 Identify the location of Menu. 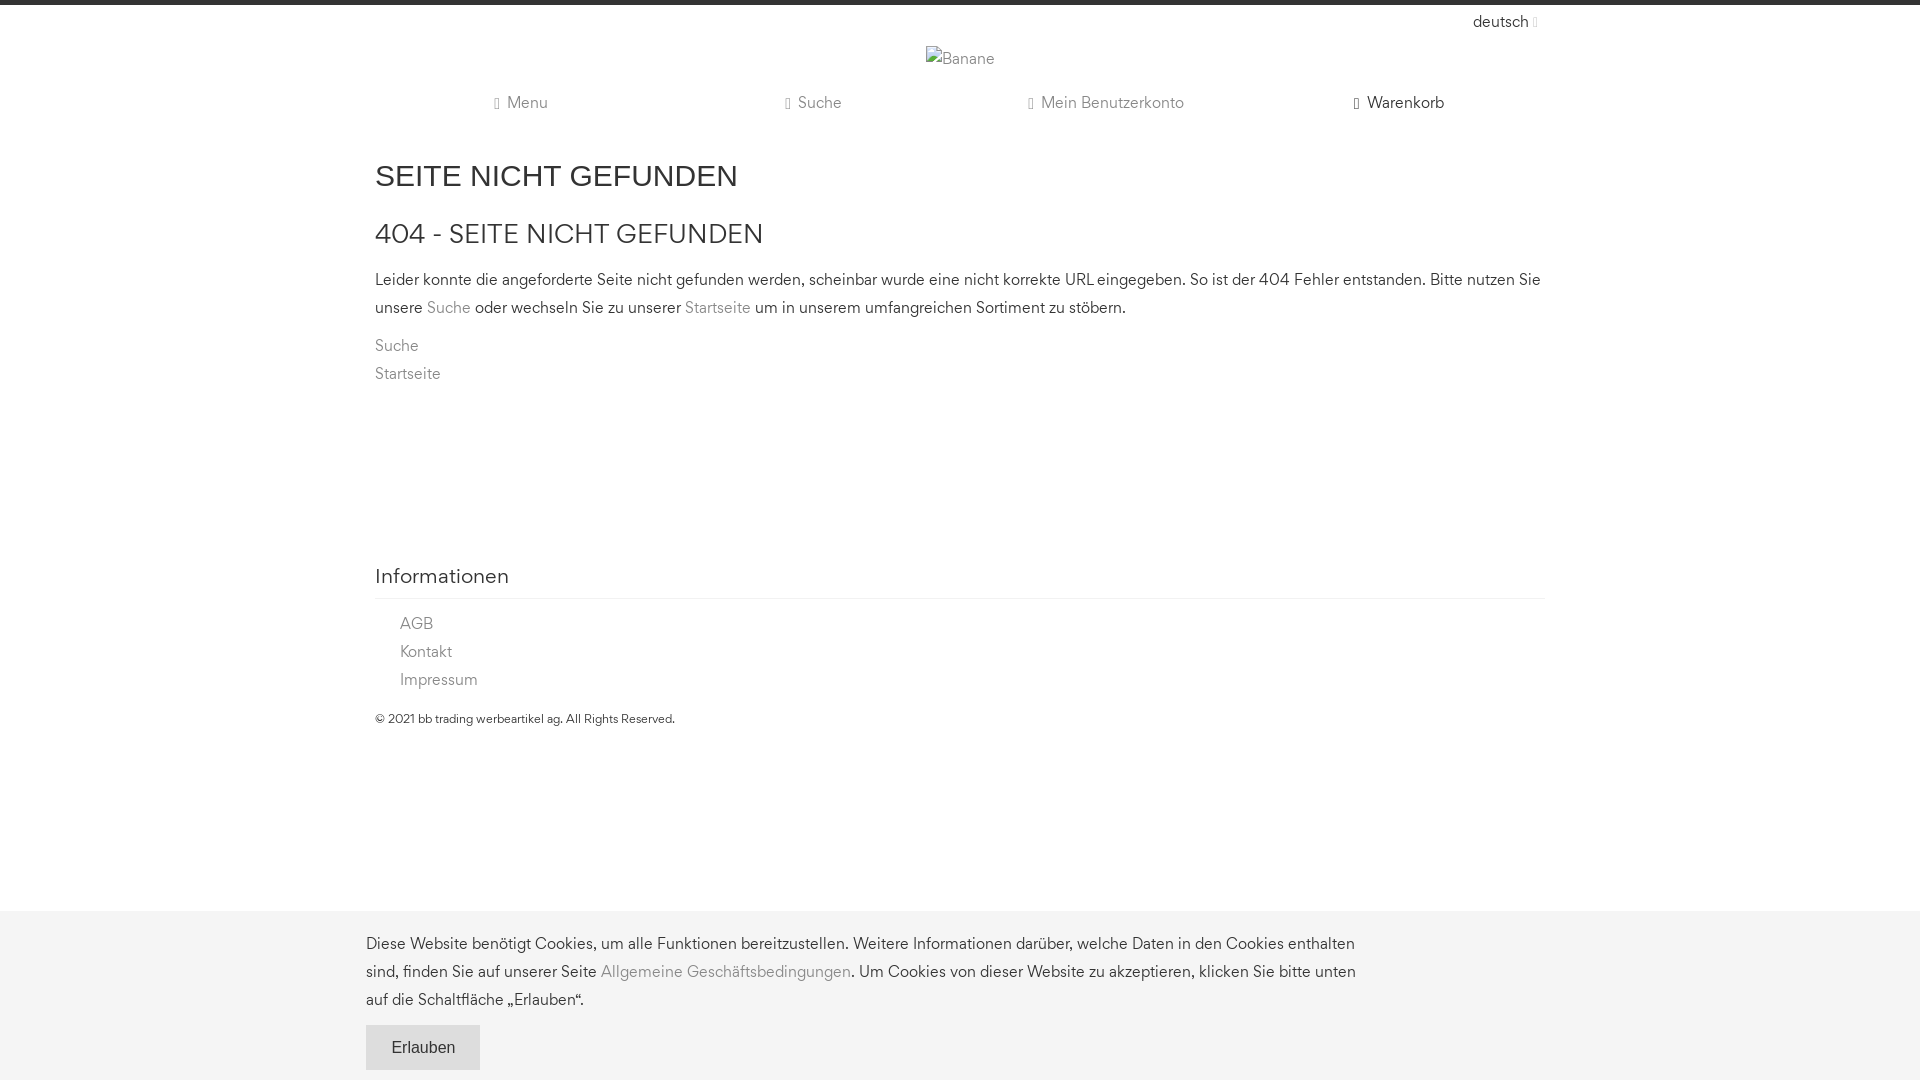
(522, 104).